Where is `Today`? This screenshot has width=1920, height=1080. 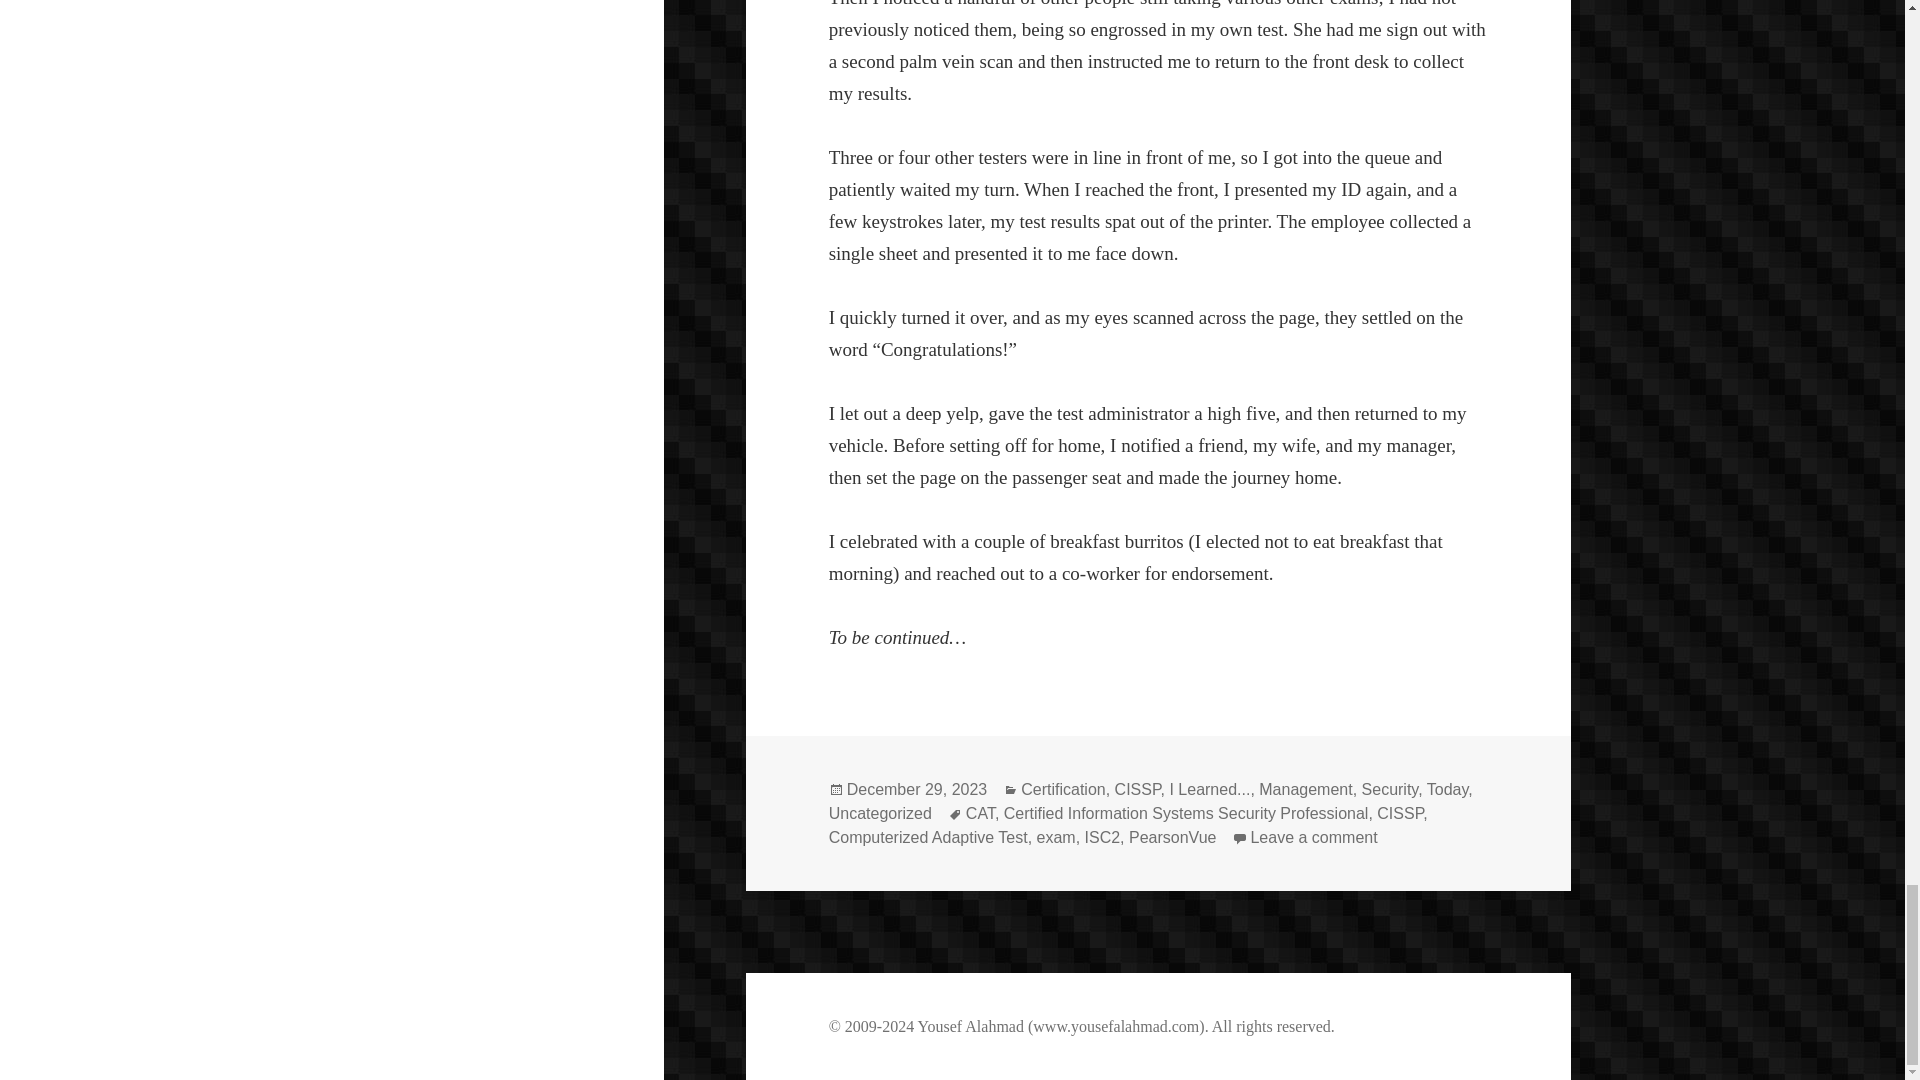
Today is located at coordinates (1447, 790).